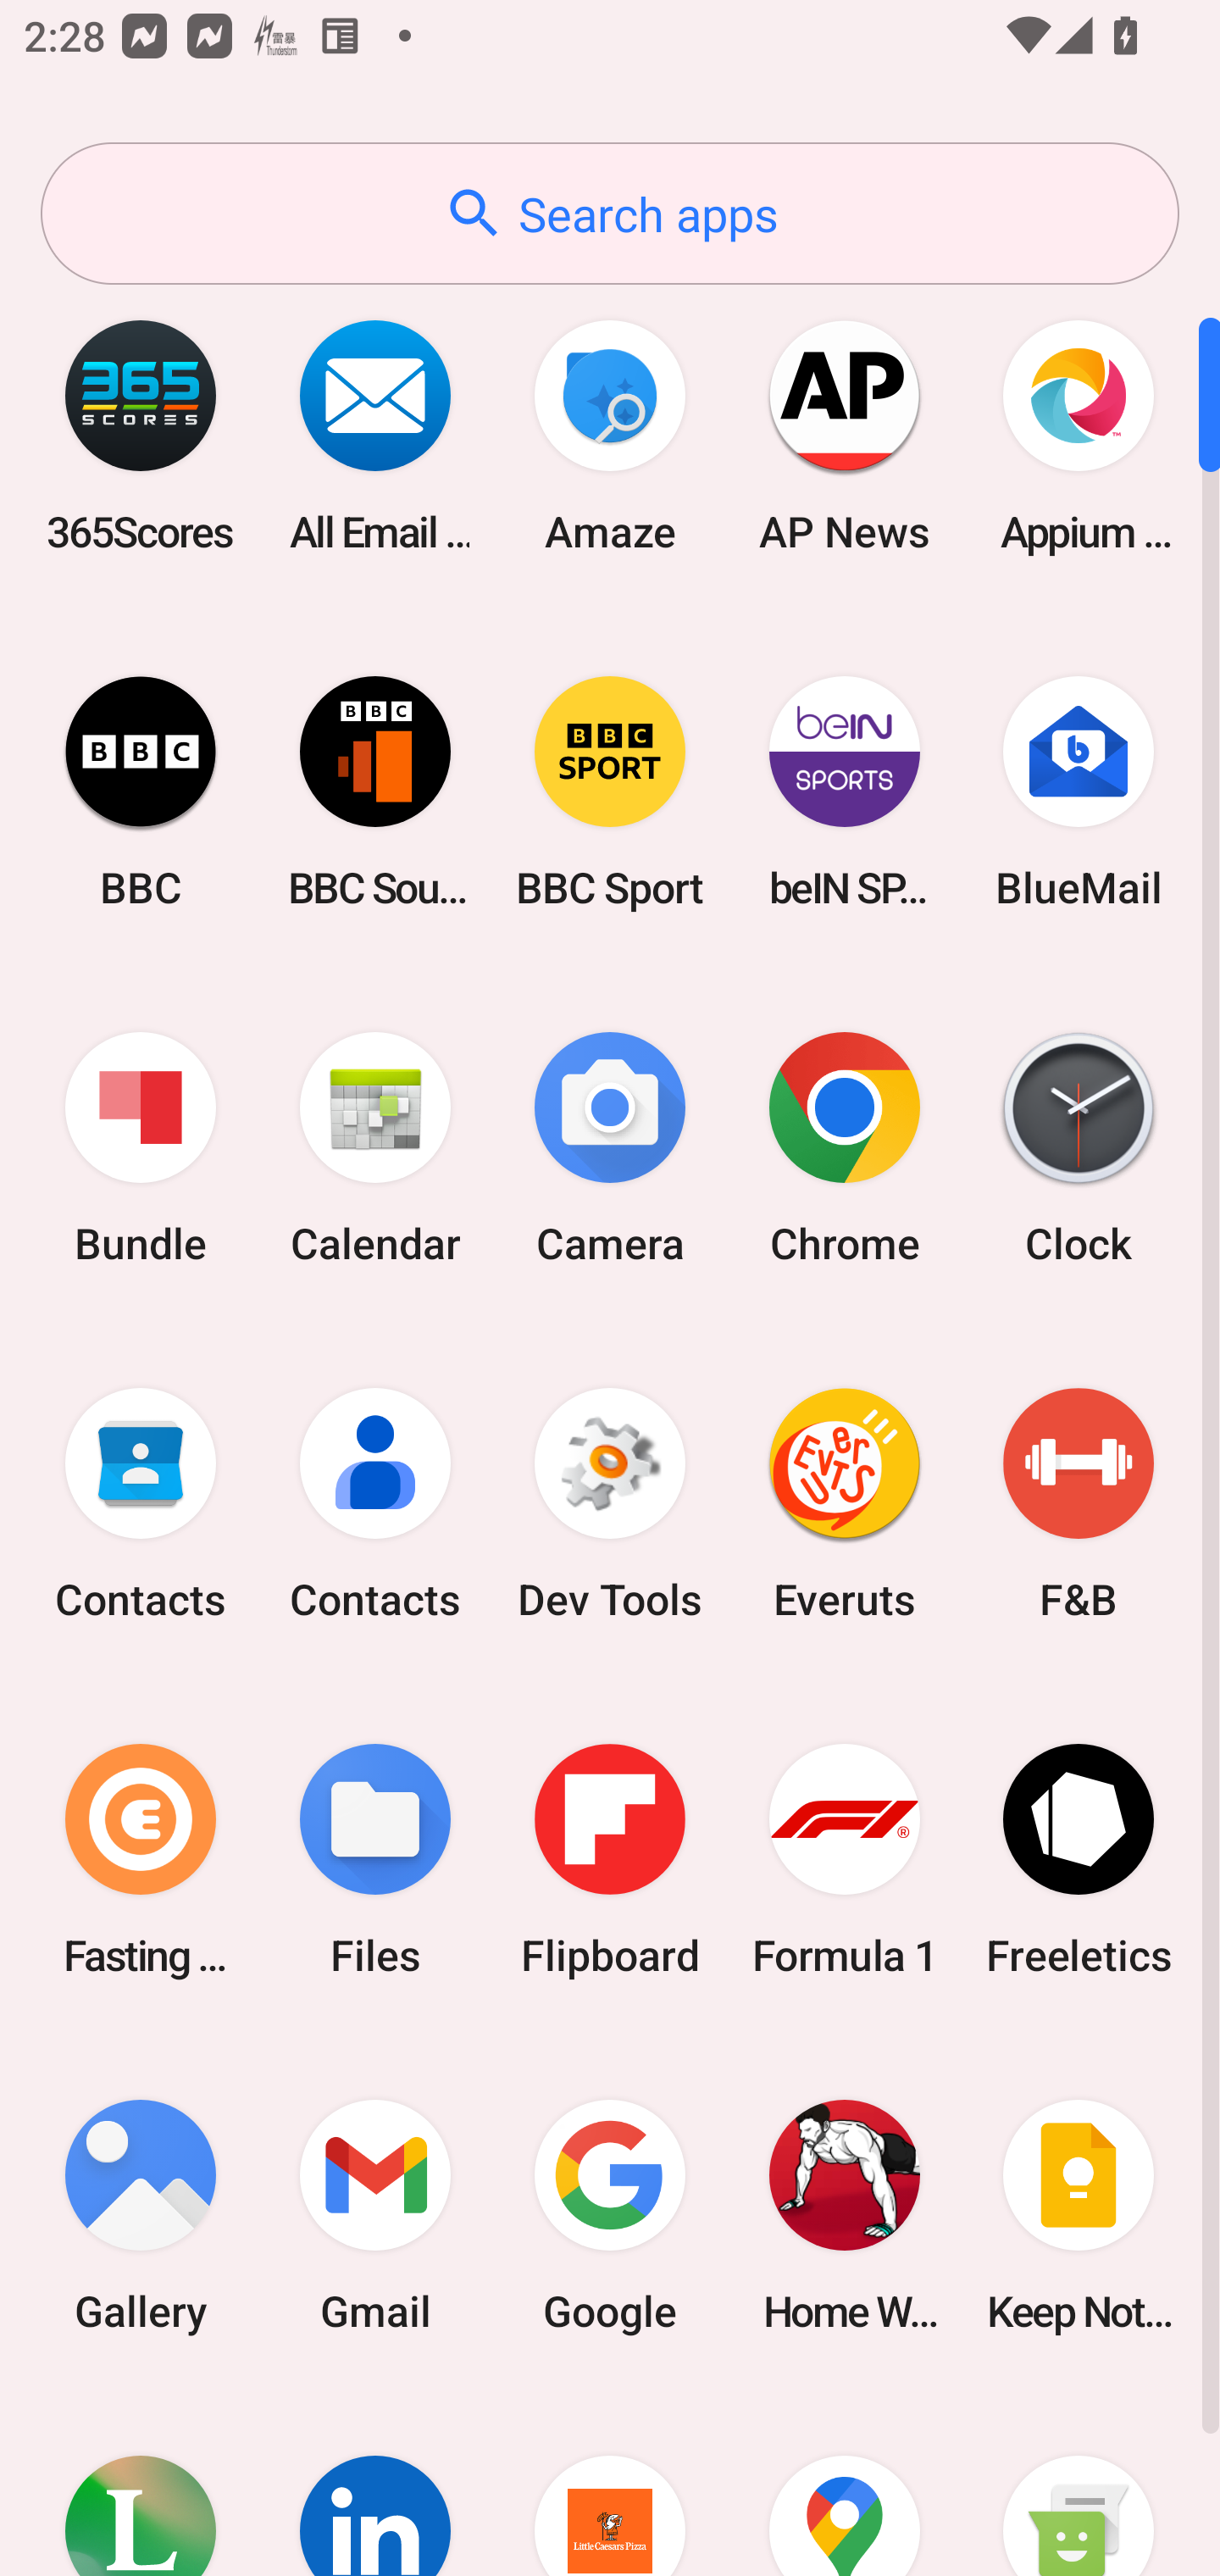  Describe the element at coordinates (141, 1859) in the screenshot. I see `Fasting Coach` at that location.